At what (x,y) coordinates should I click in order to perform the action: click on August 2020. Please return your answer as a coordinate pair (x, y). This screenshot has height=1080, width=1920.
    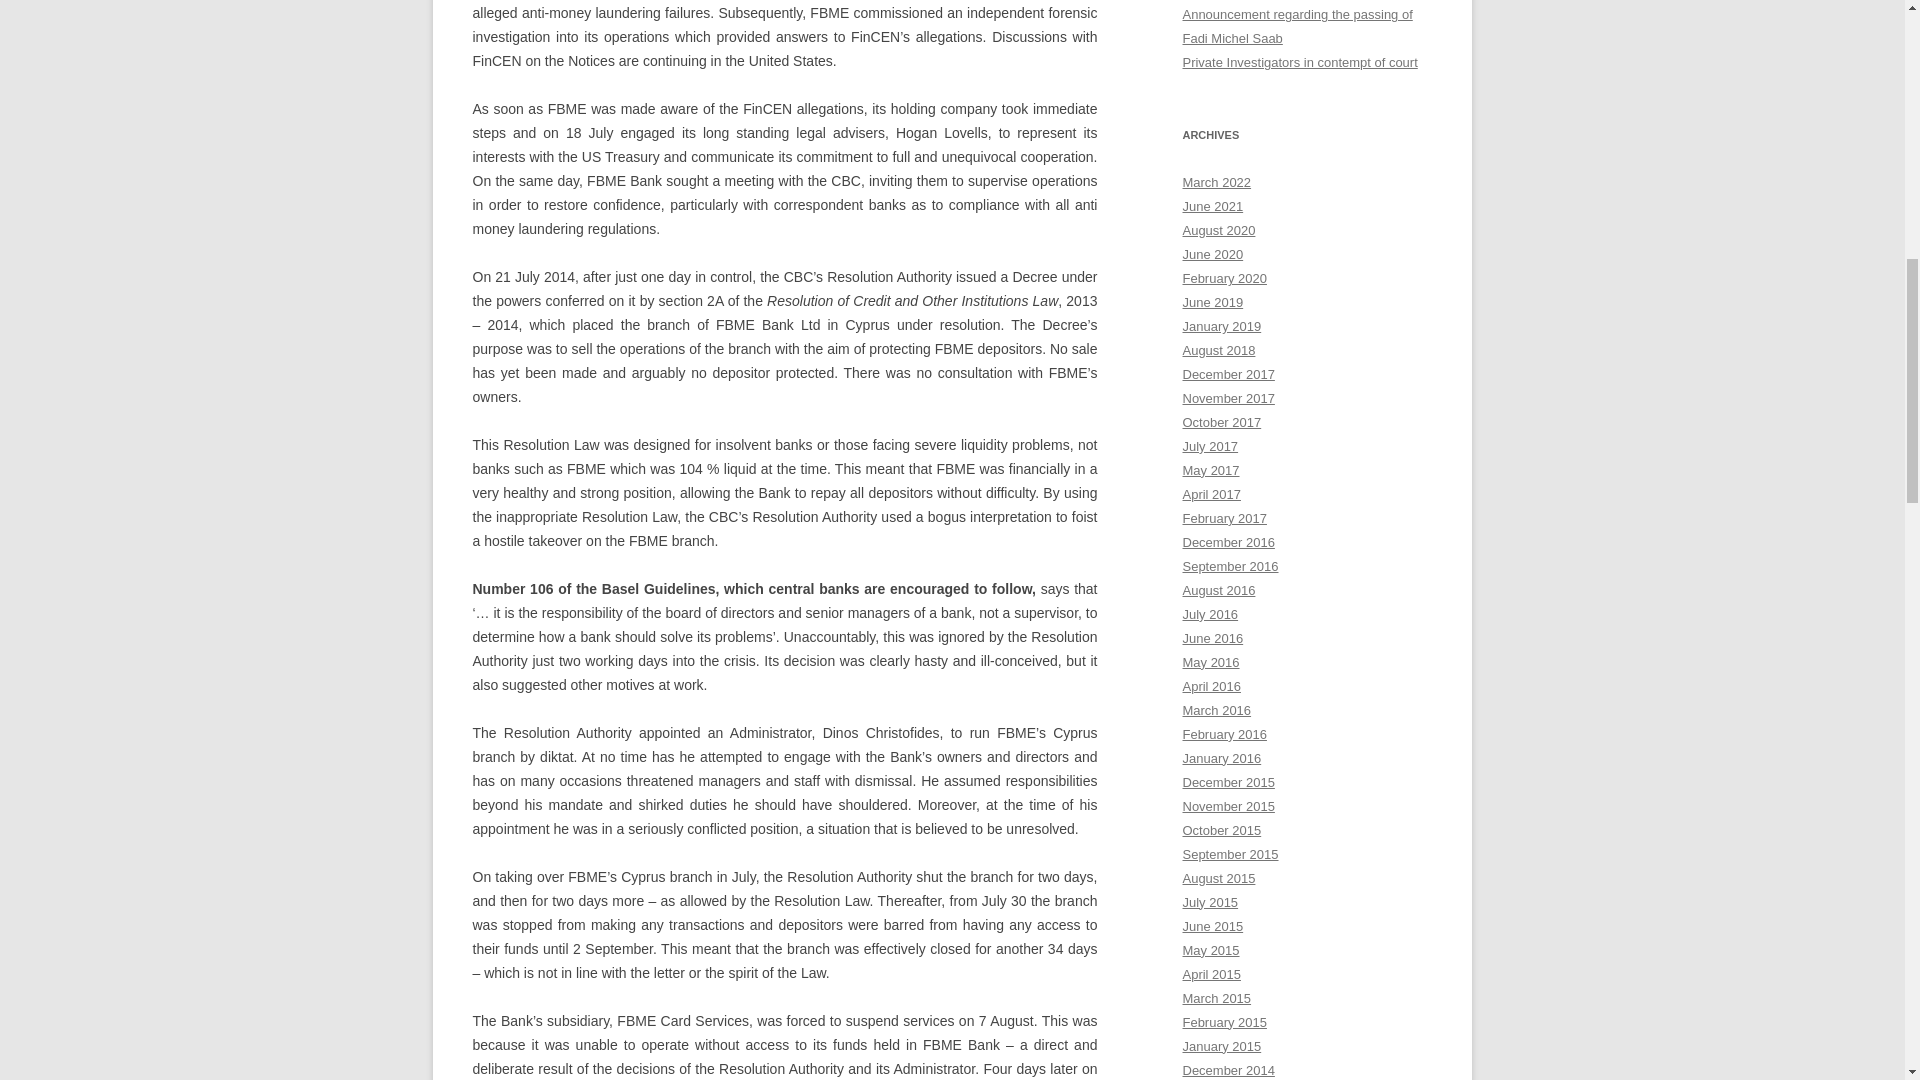
    Looking at the image, I should click on (1218, 230).